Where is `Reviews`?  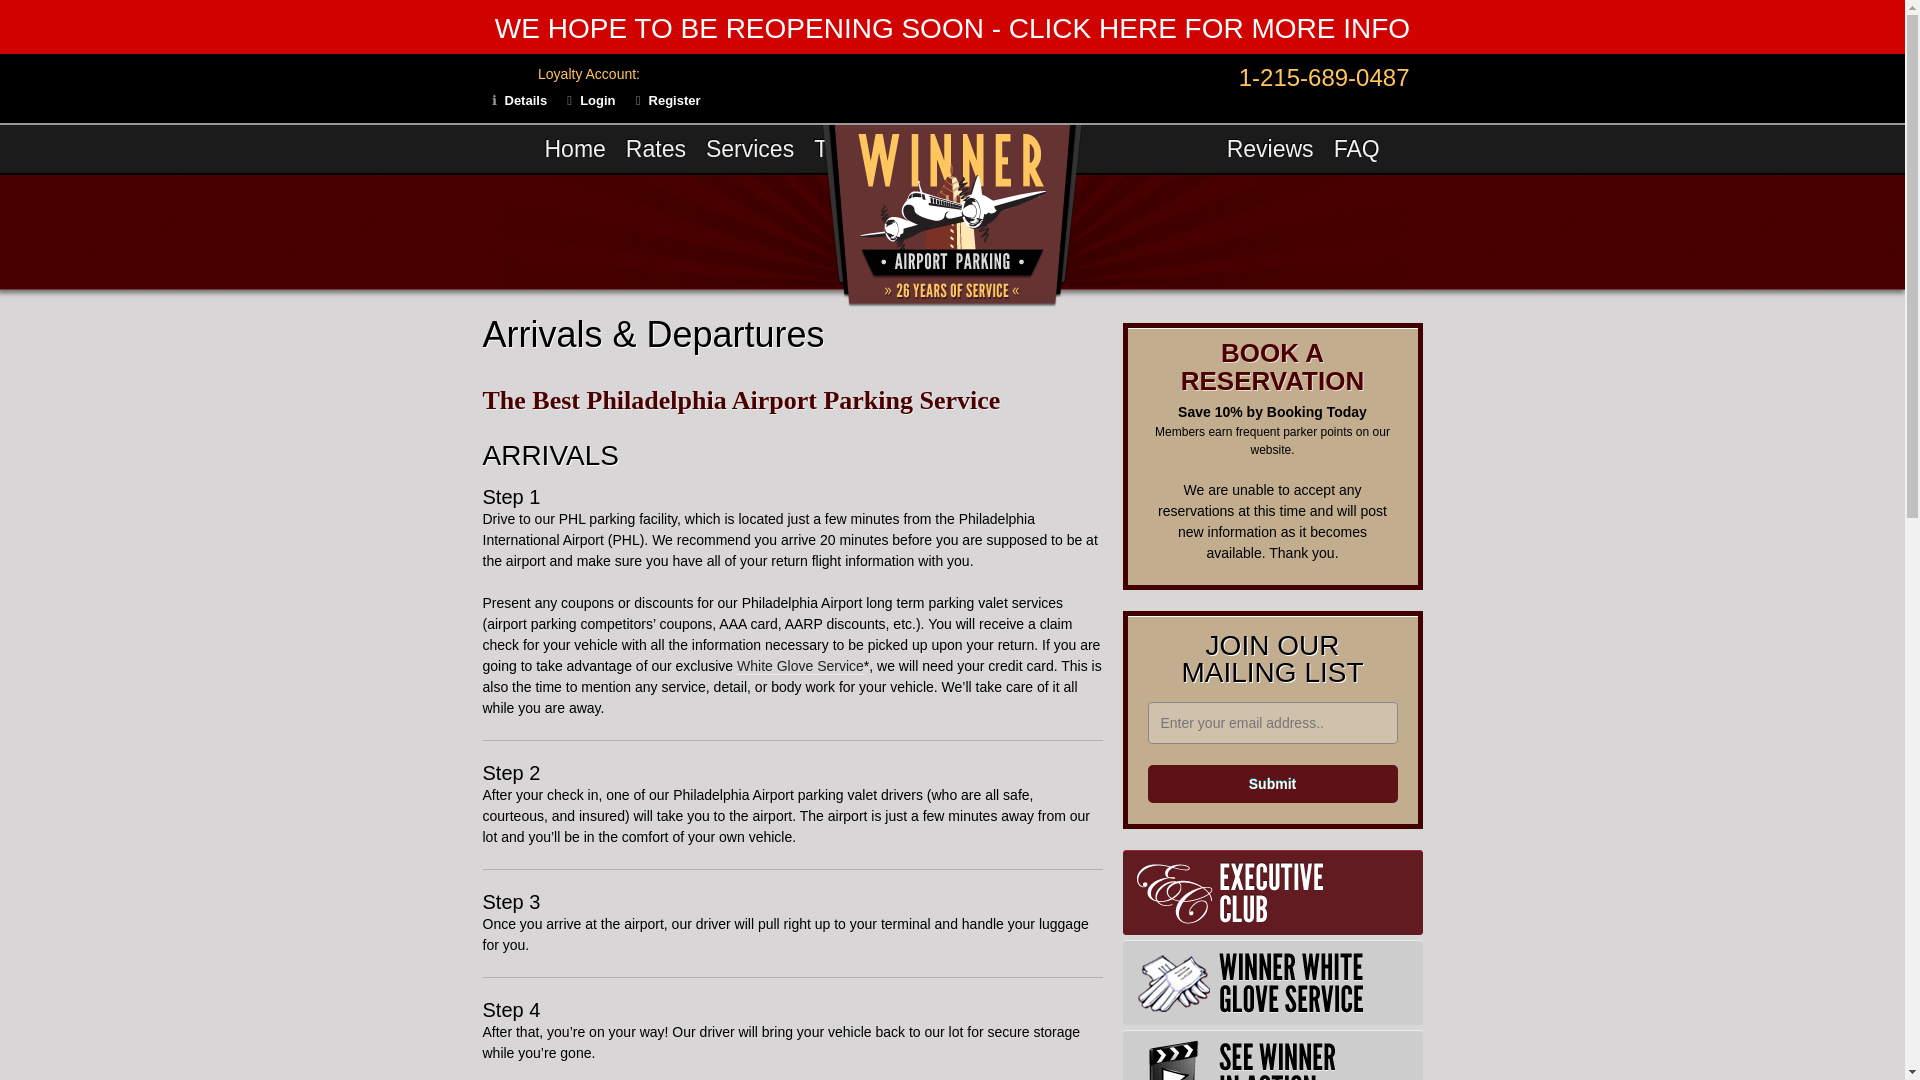
Reviews is located at coordinates (1270, 148).